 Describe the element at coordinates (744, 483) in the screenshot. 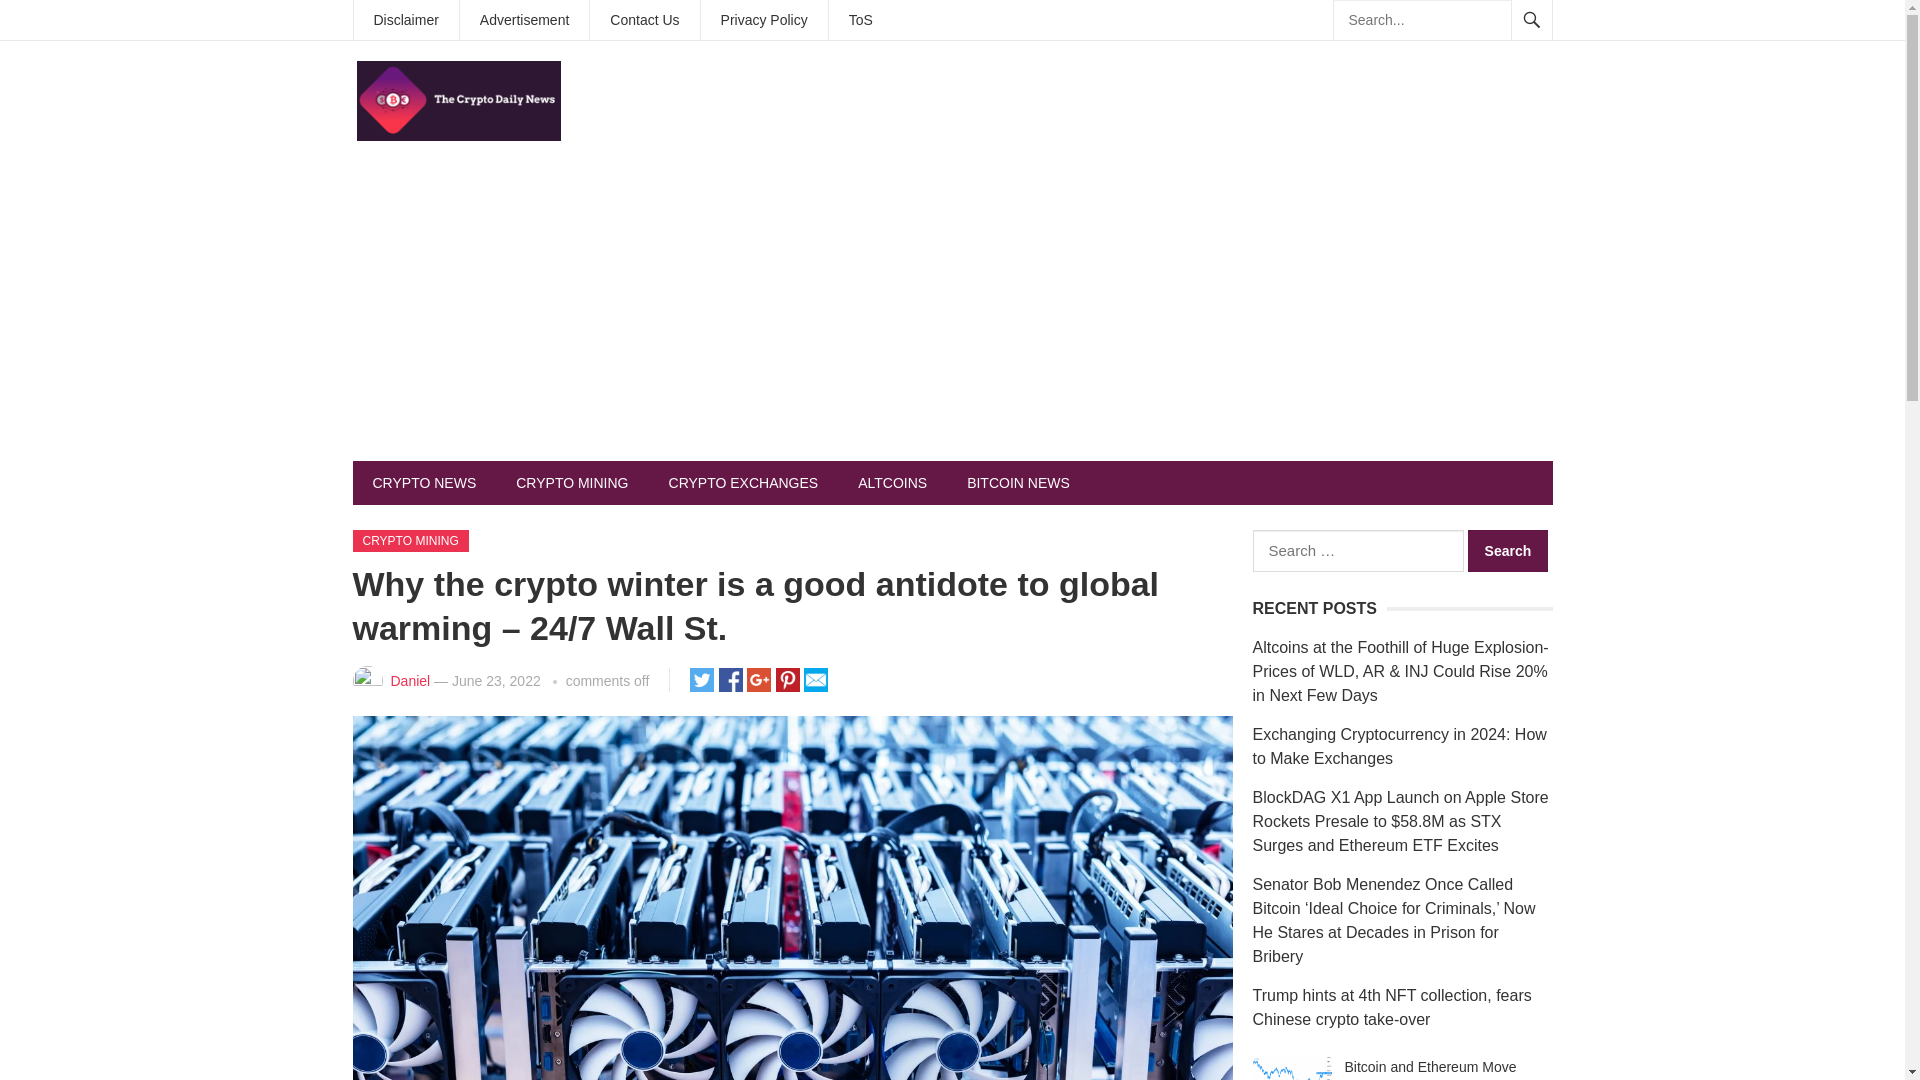

I see `CRYPTO EXCHANGES` at that location.